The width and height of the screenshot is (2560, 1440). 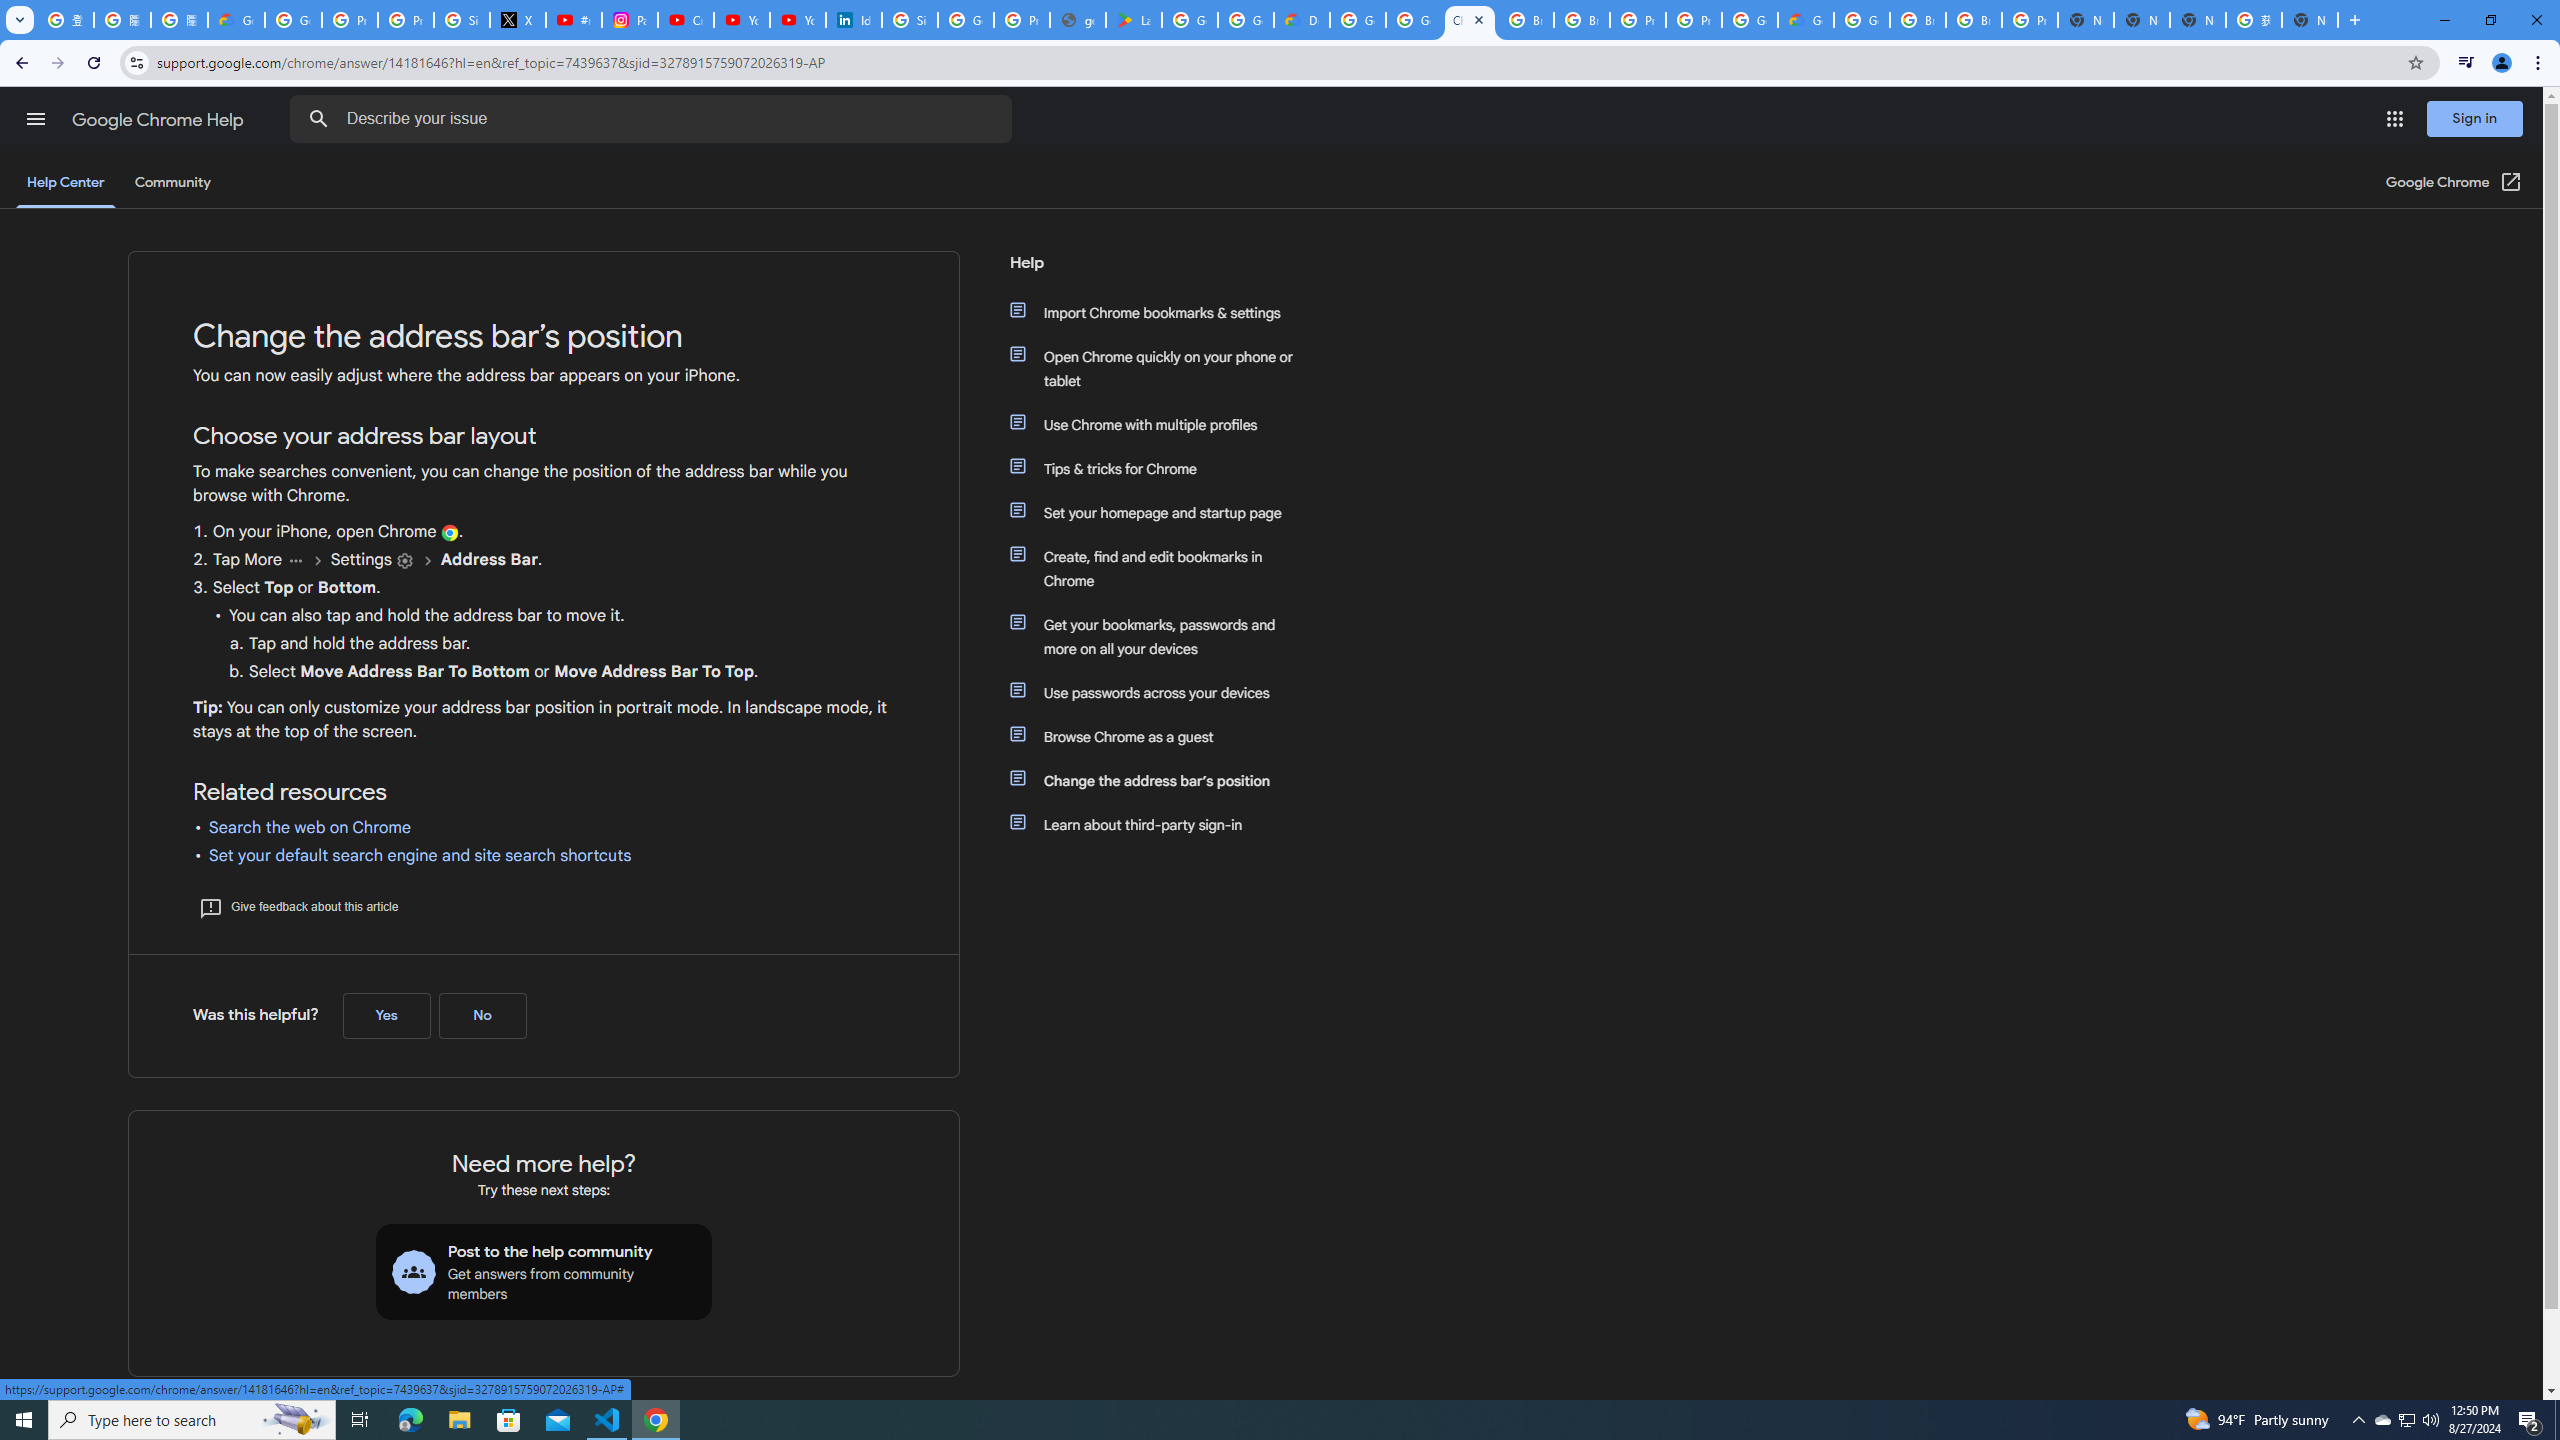 What do you see at coordinates (1163, 736) in the screenshot?
I see `Browse Chrome as a guest` at bounding box center [1163, 736].